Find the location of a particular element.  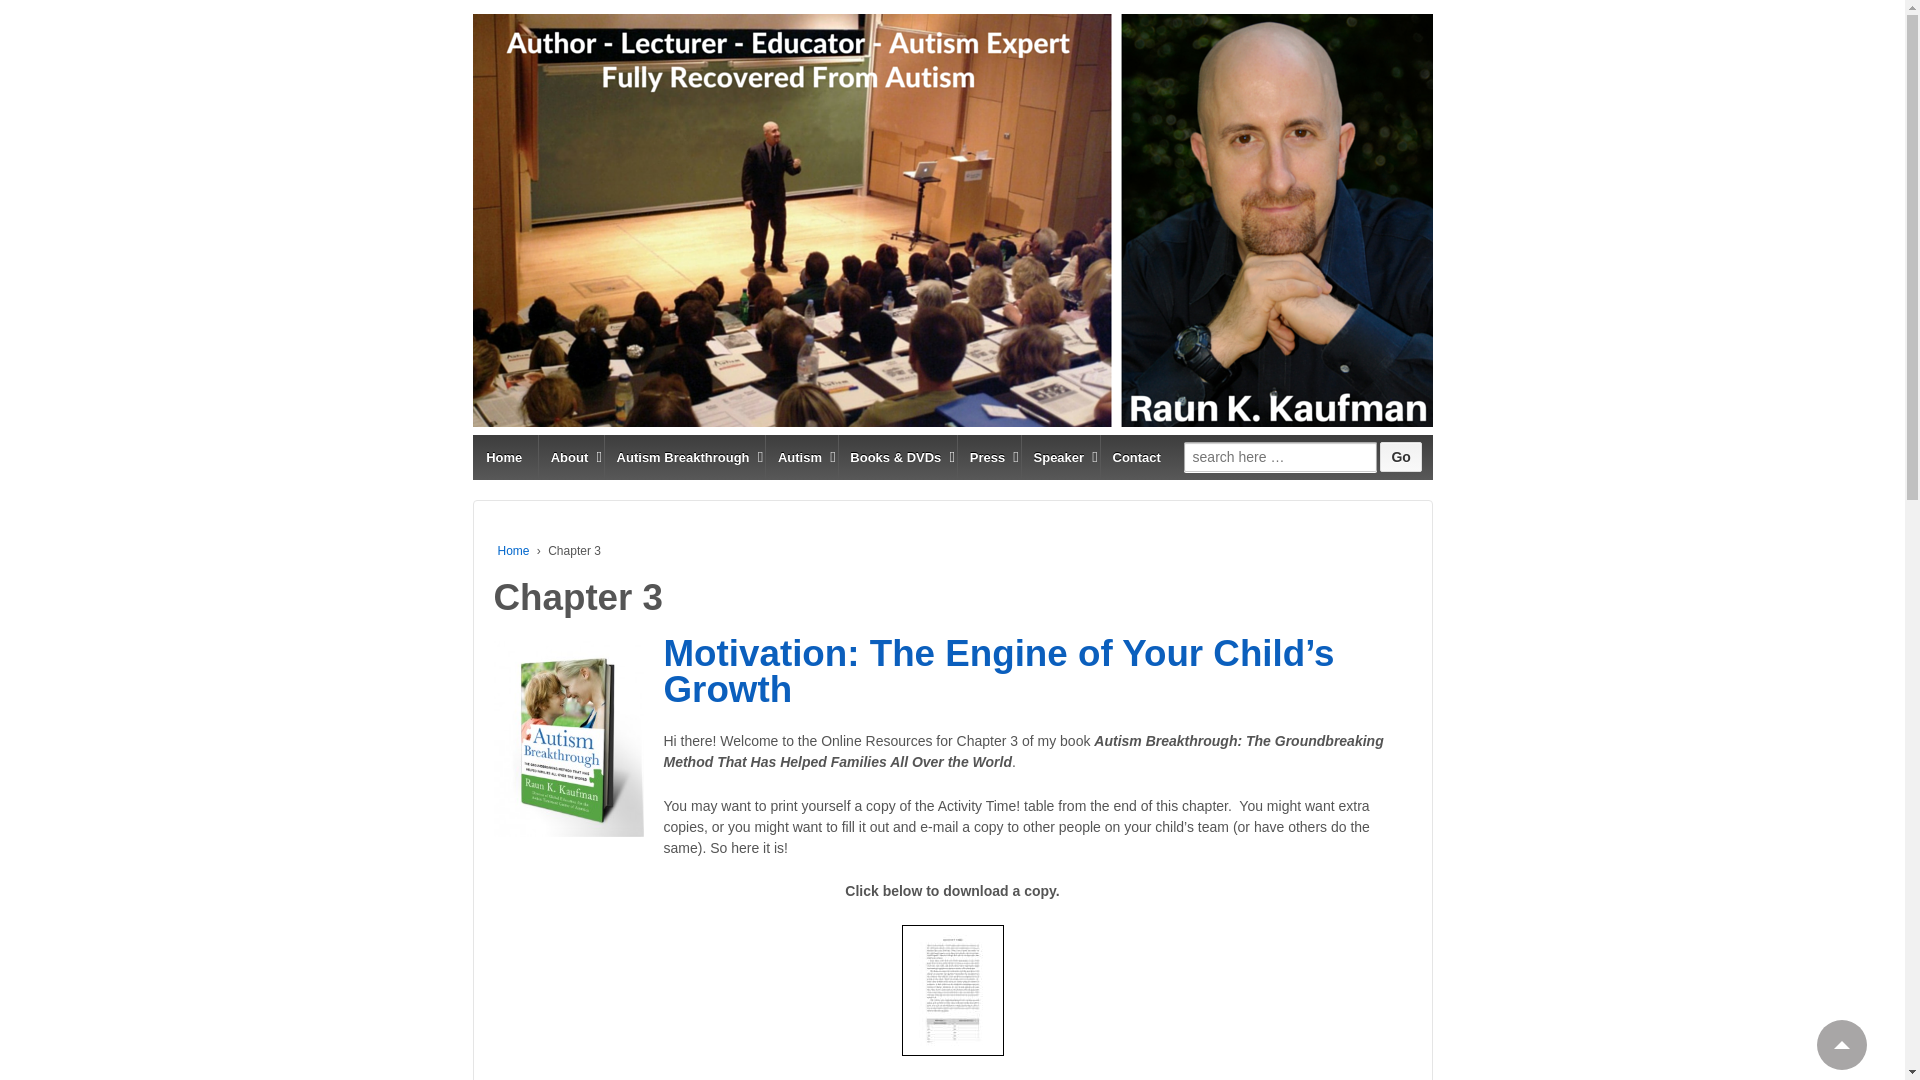

Autism Breakthrough is located at coordinates (682, 457).